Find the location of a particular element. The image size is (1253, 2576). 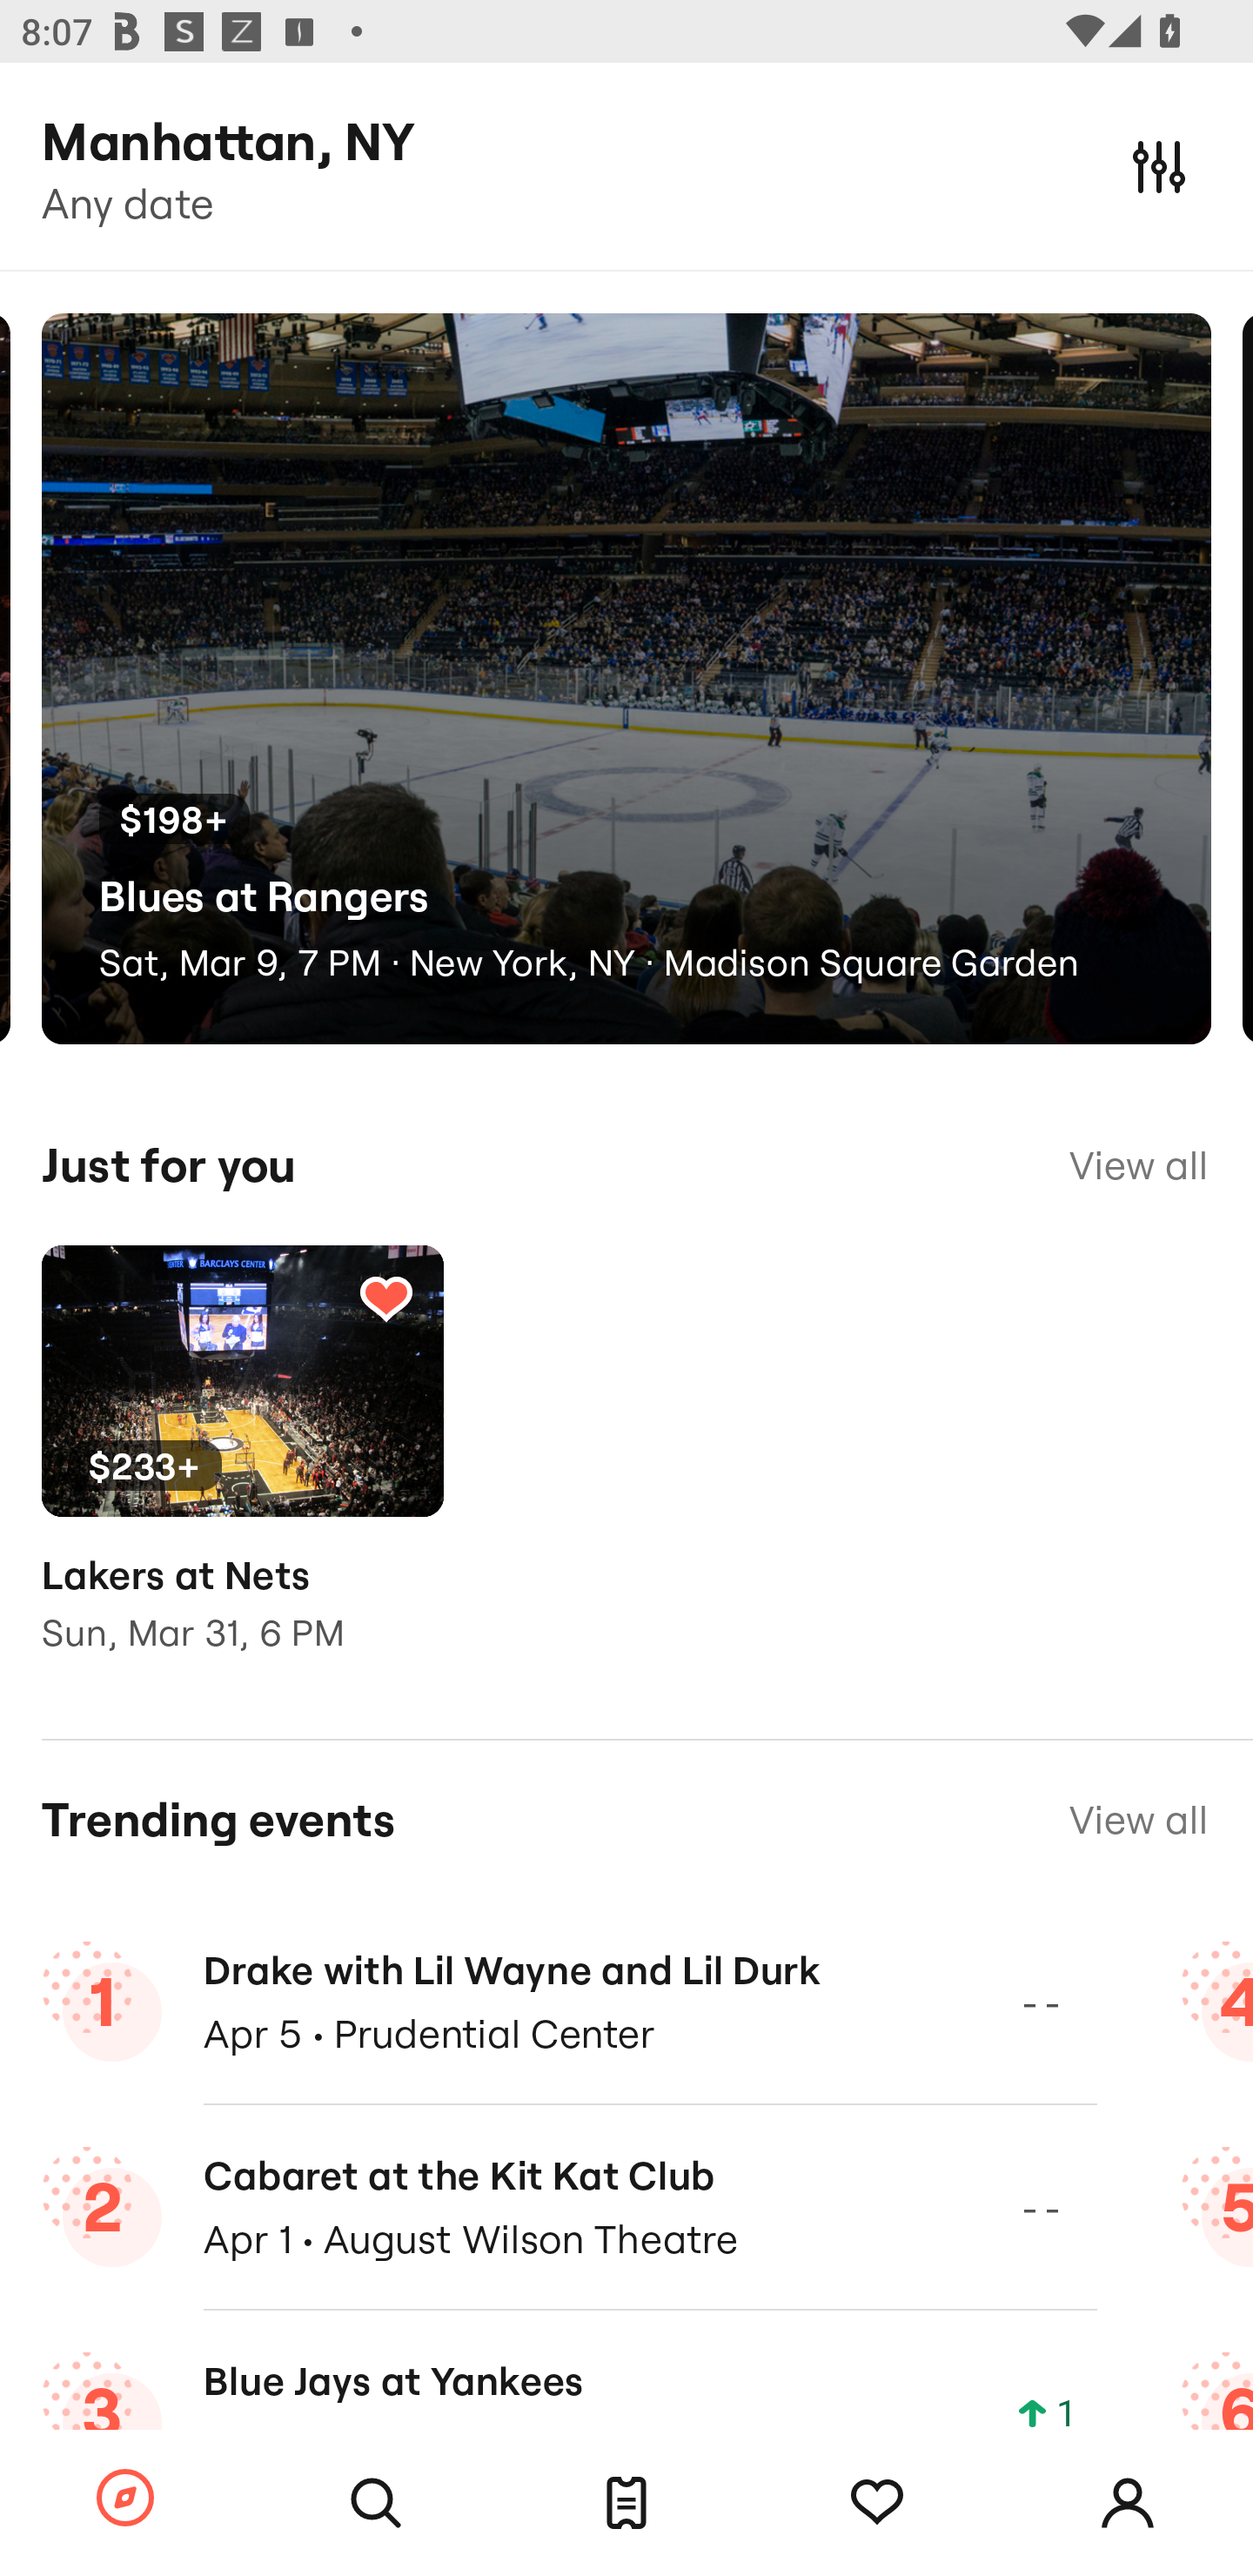

View all is located at coordinates (1138, 1821).